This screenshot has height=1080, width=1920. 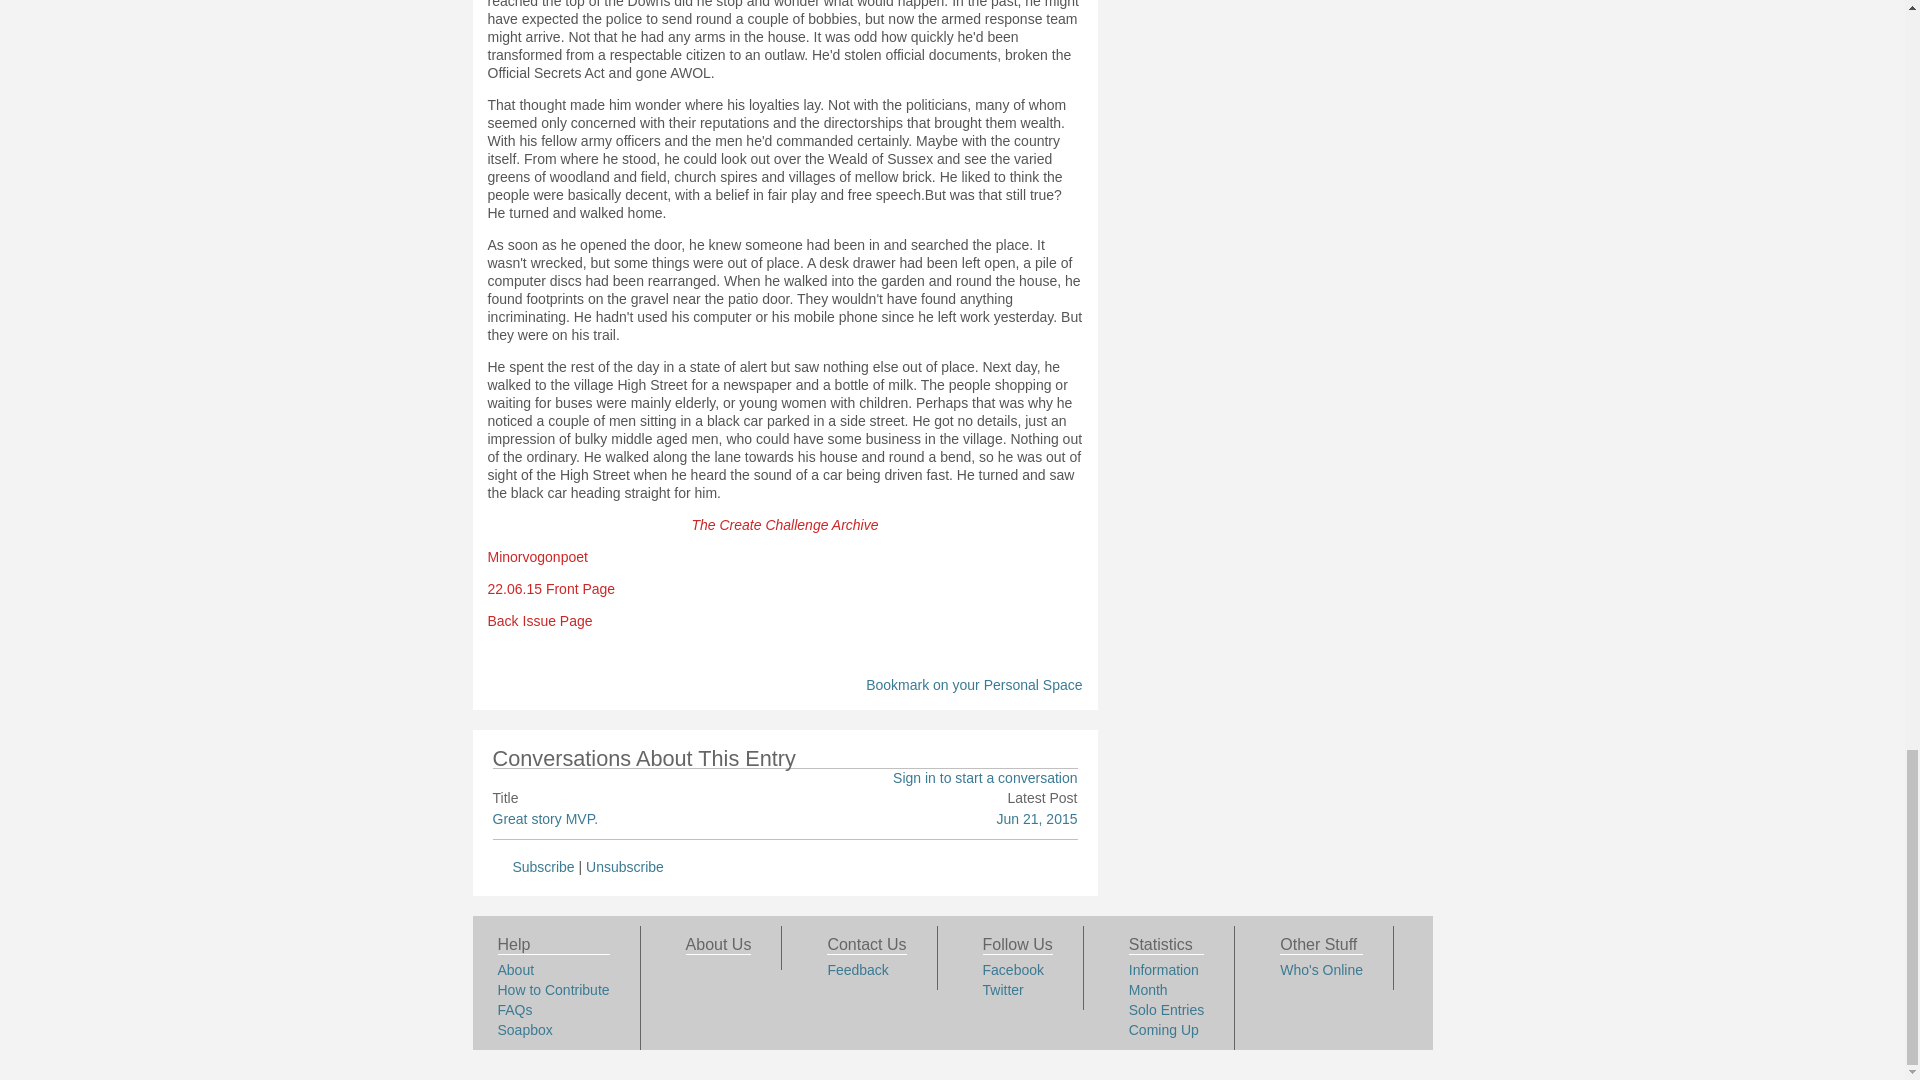 I want to click on Feedback, so click(x=857, y=970).